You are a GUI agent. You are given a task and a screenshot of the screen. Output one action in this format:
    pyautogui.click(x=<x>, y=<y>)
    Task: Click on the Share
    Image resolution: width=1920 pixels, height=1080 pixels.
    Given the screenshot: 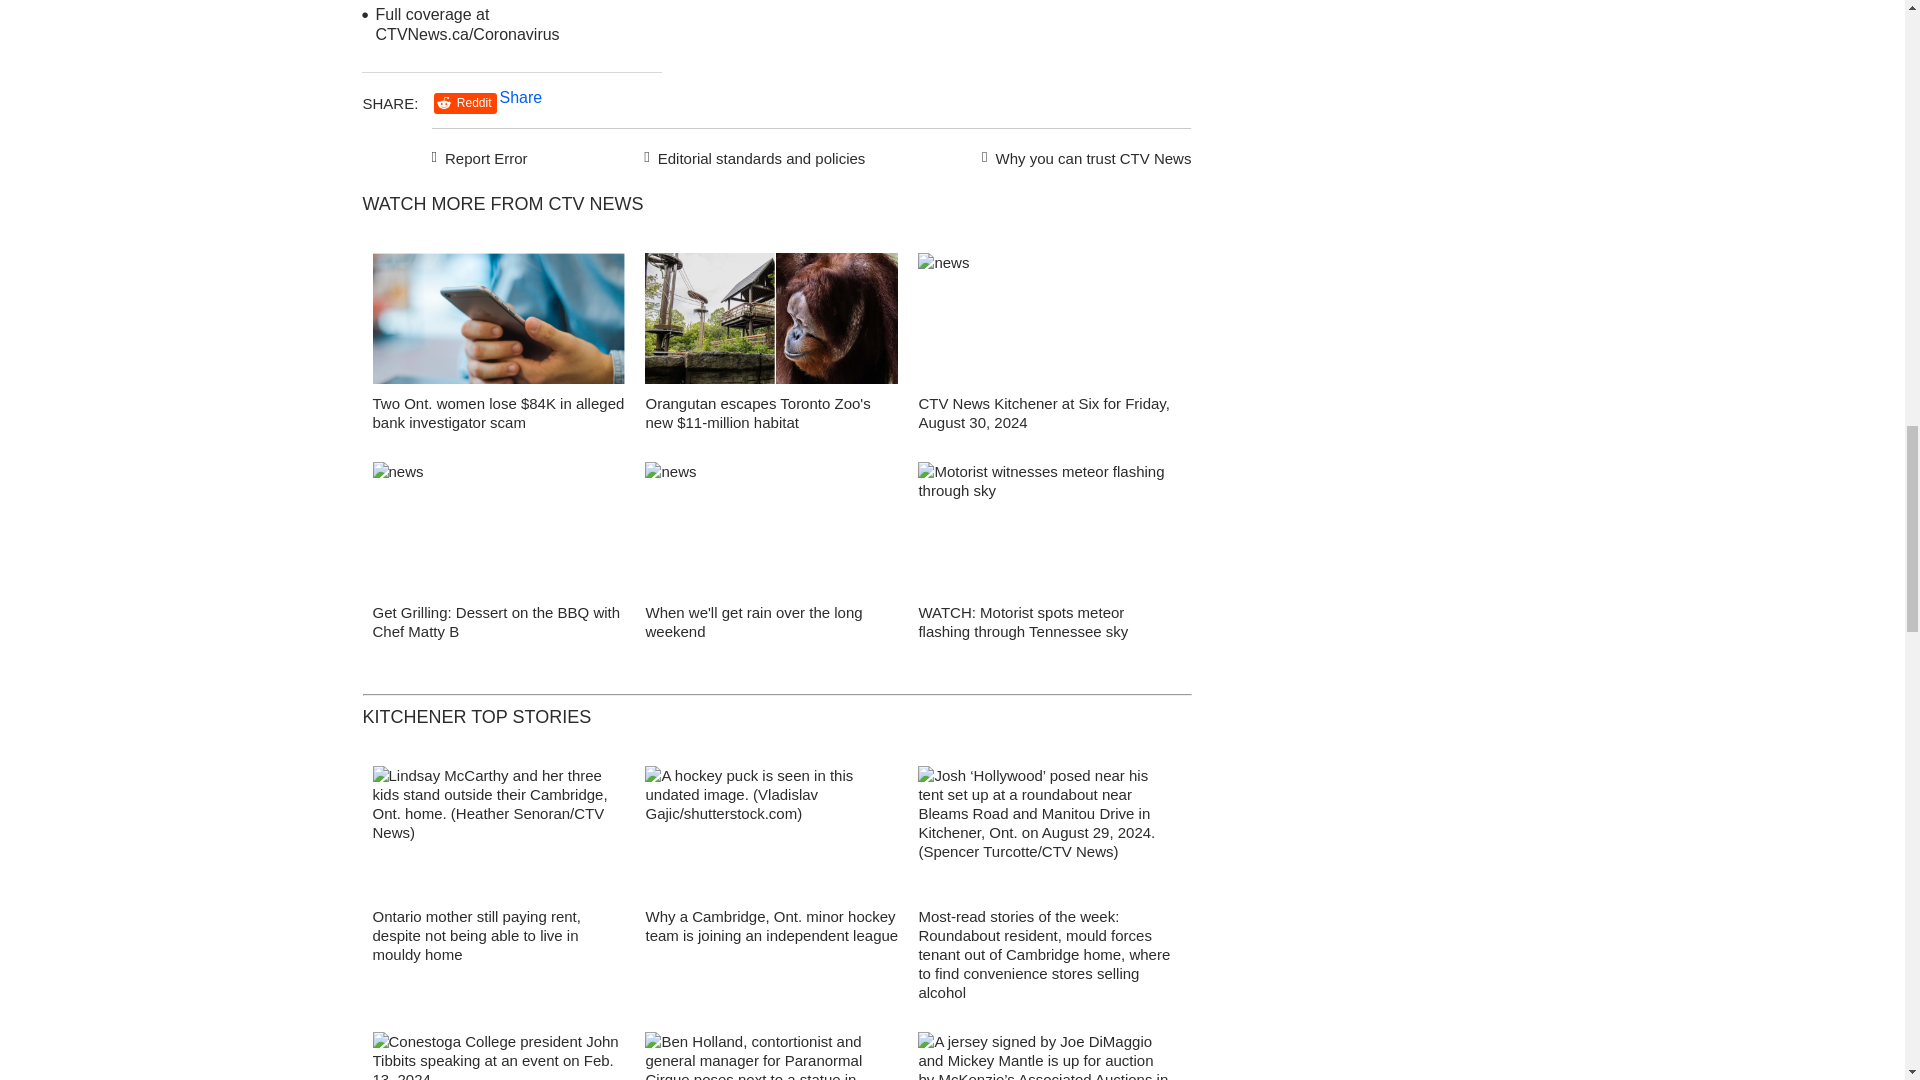 What is the action you would take?
    pyautogui.click(x=521, y=96)
    